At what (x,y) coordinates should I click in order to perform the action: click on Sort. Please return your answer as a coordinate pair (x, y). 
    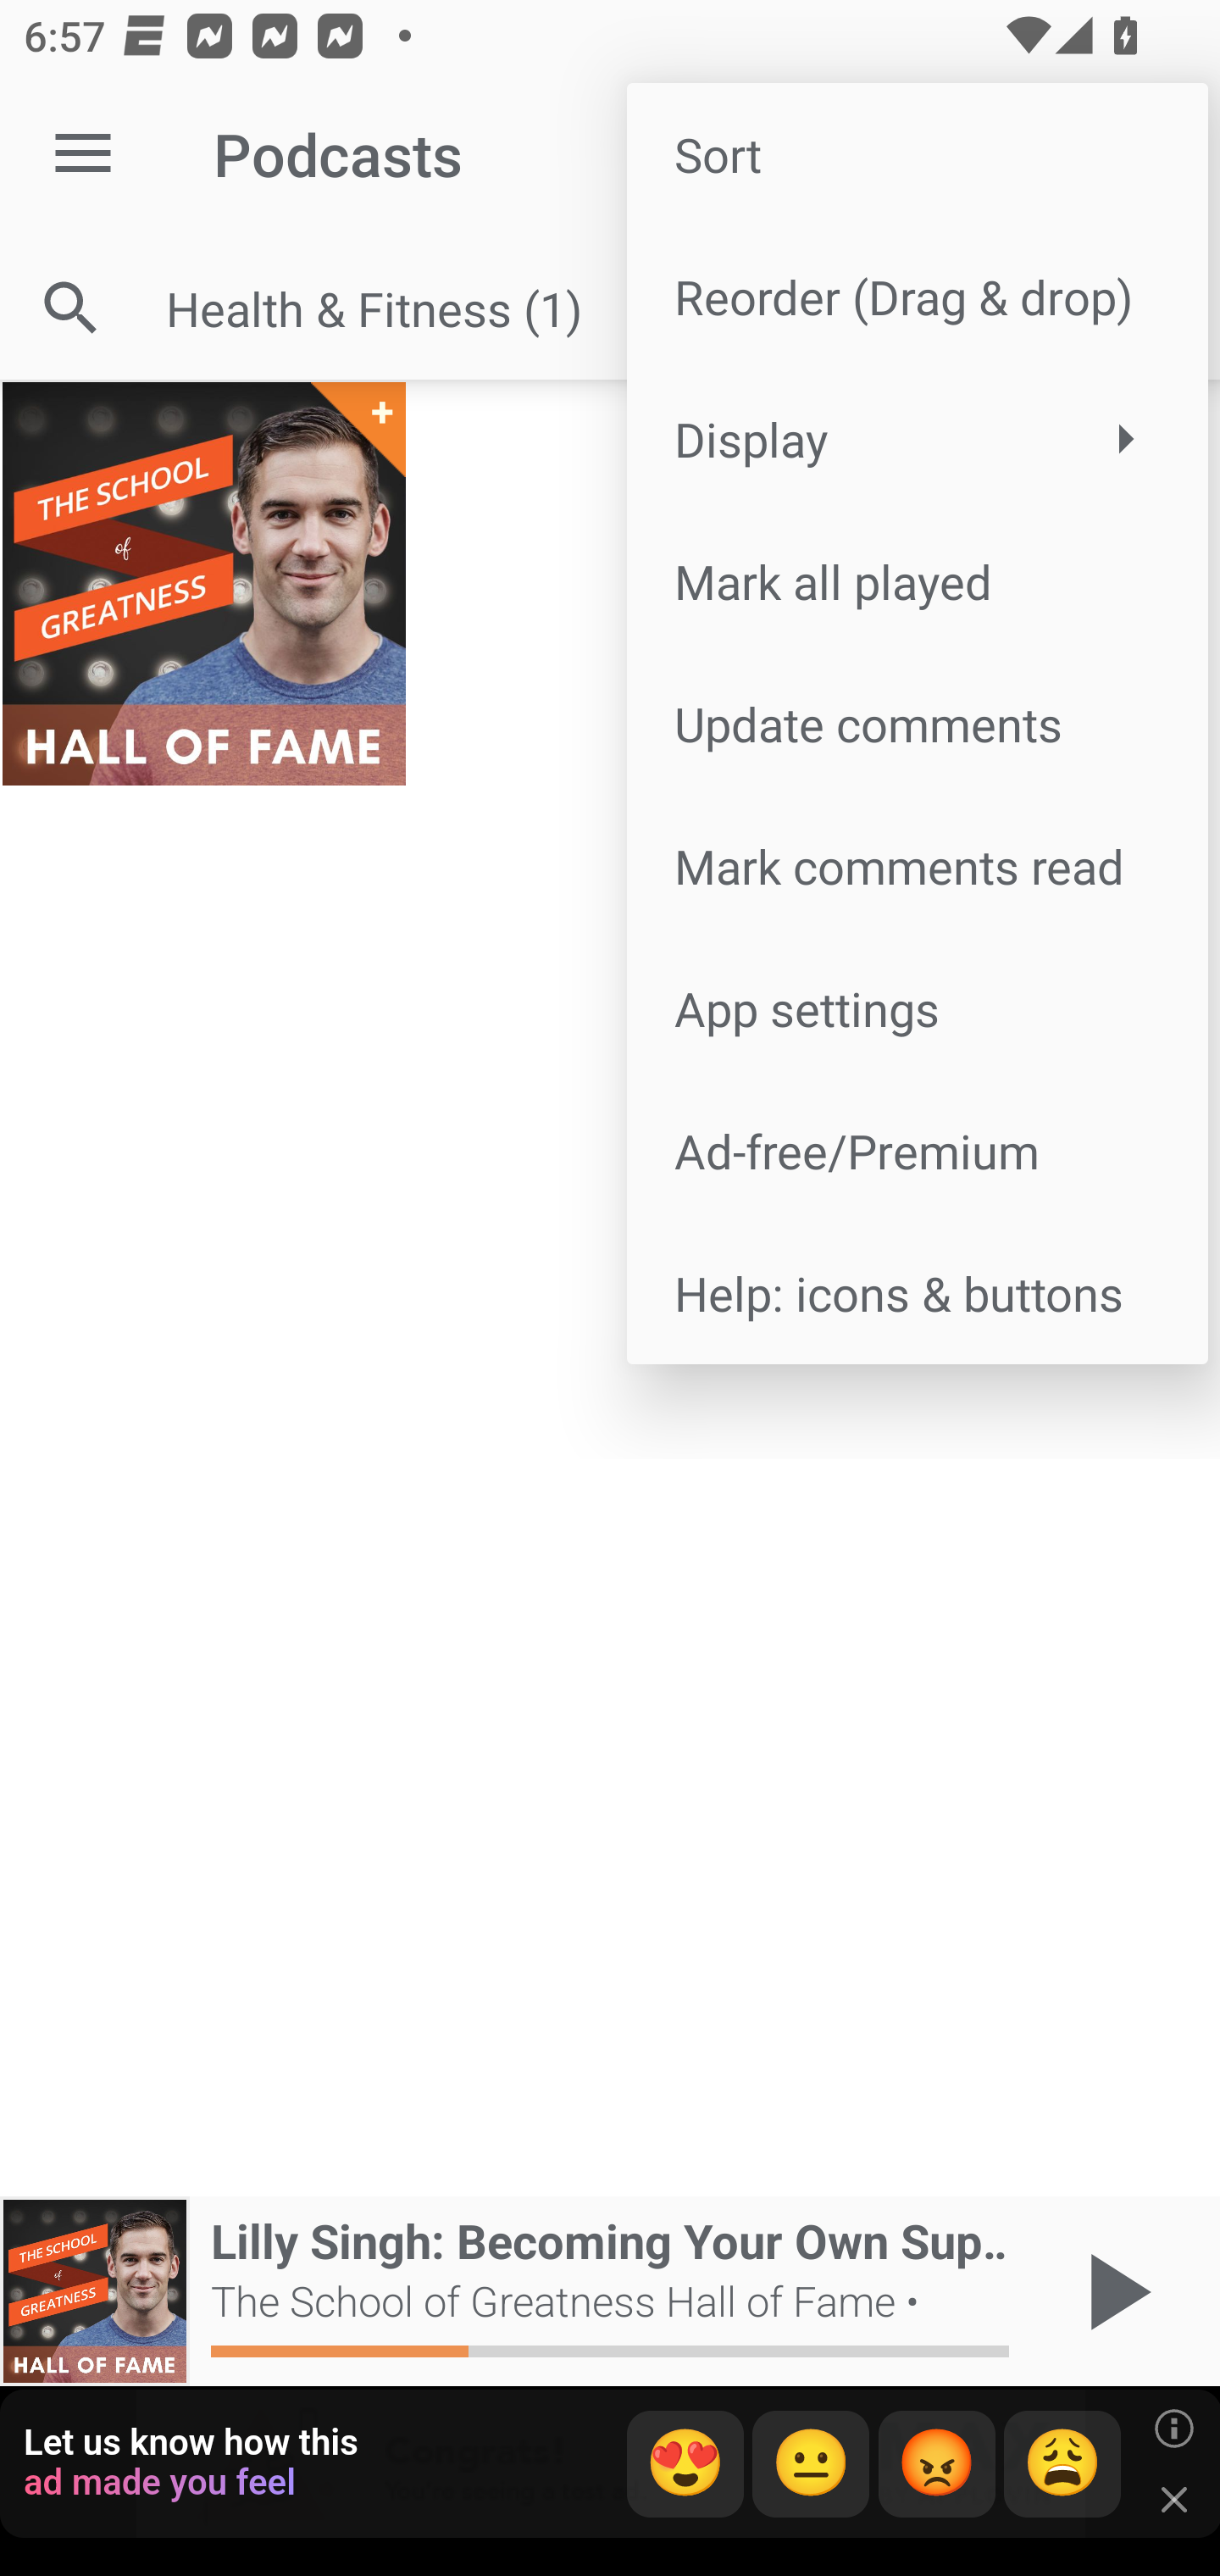
    Looking at the image, I should click on (917, 154).